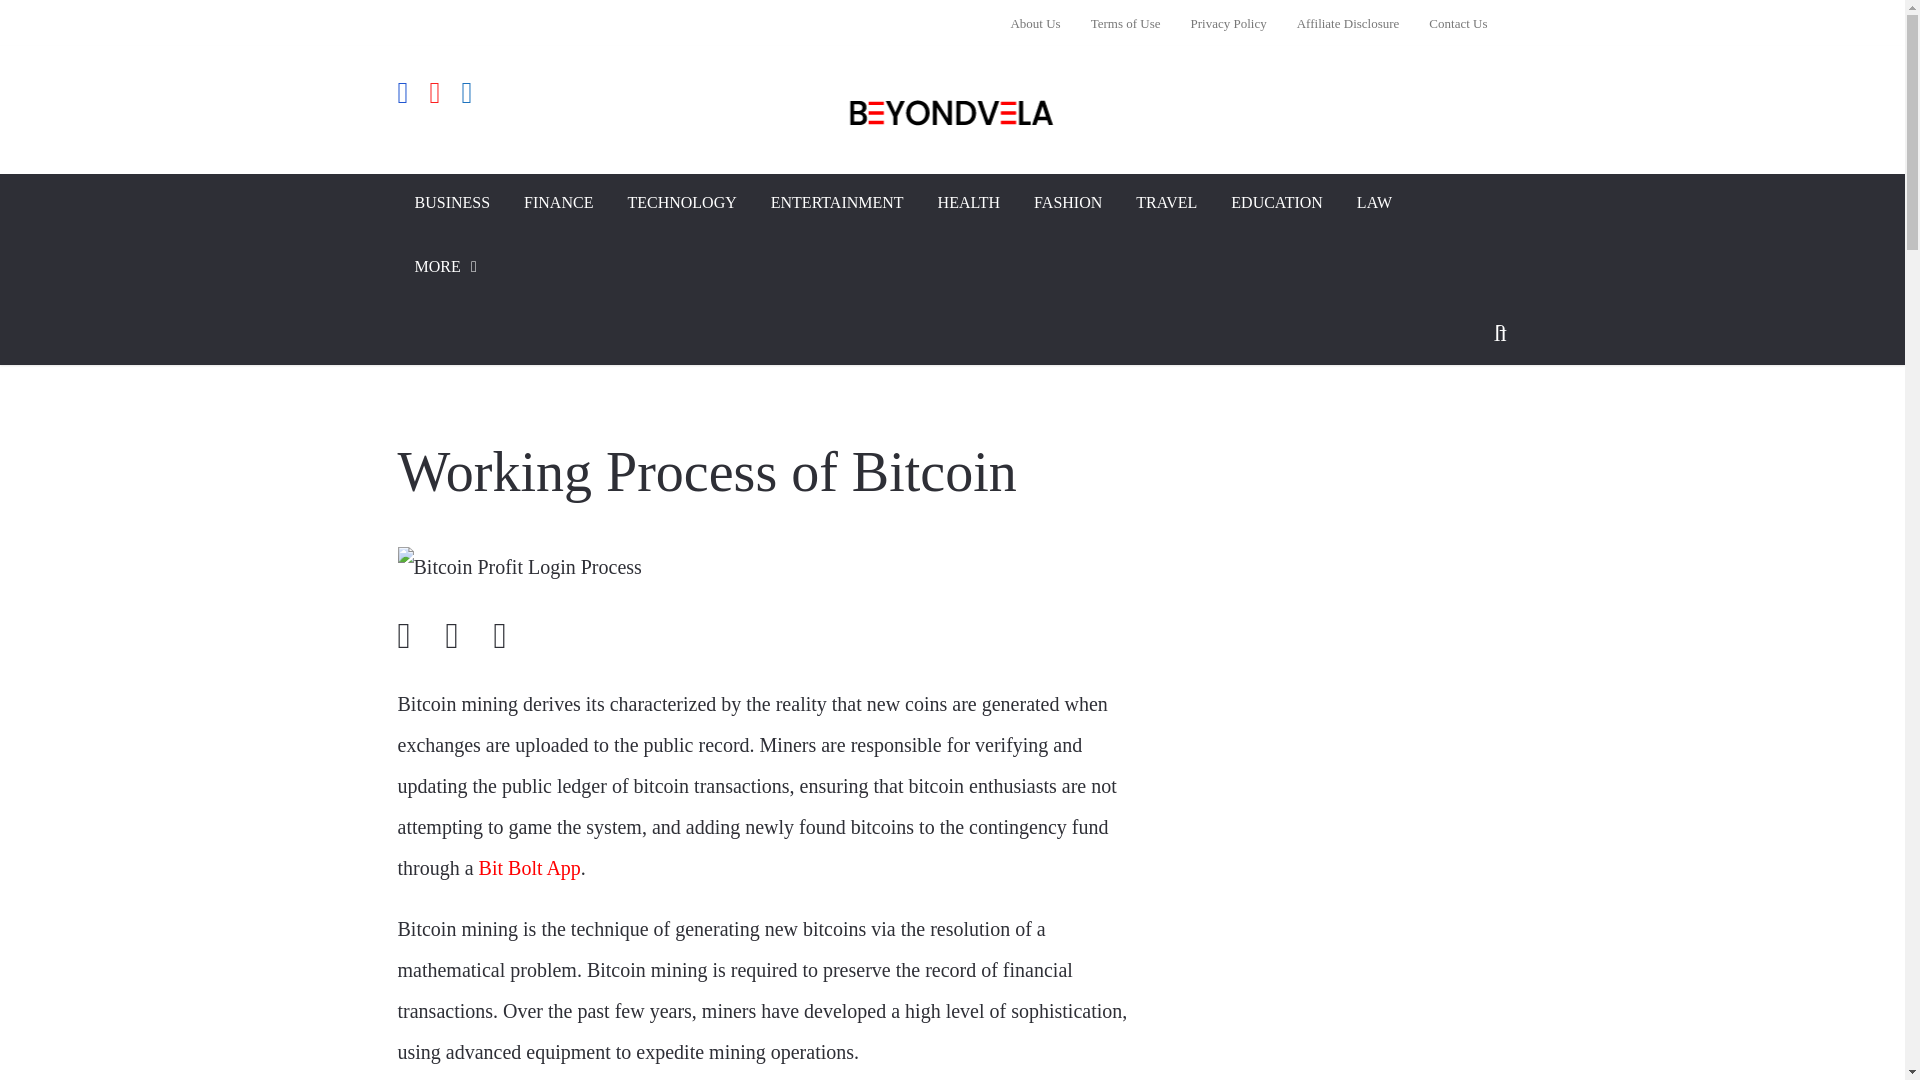  What do you see at coordinates (452, 205) in the screenshot?
I see `BUSINESS` at bounding box center [452, 205].